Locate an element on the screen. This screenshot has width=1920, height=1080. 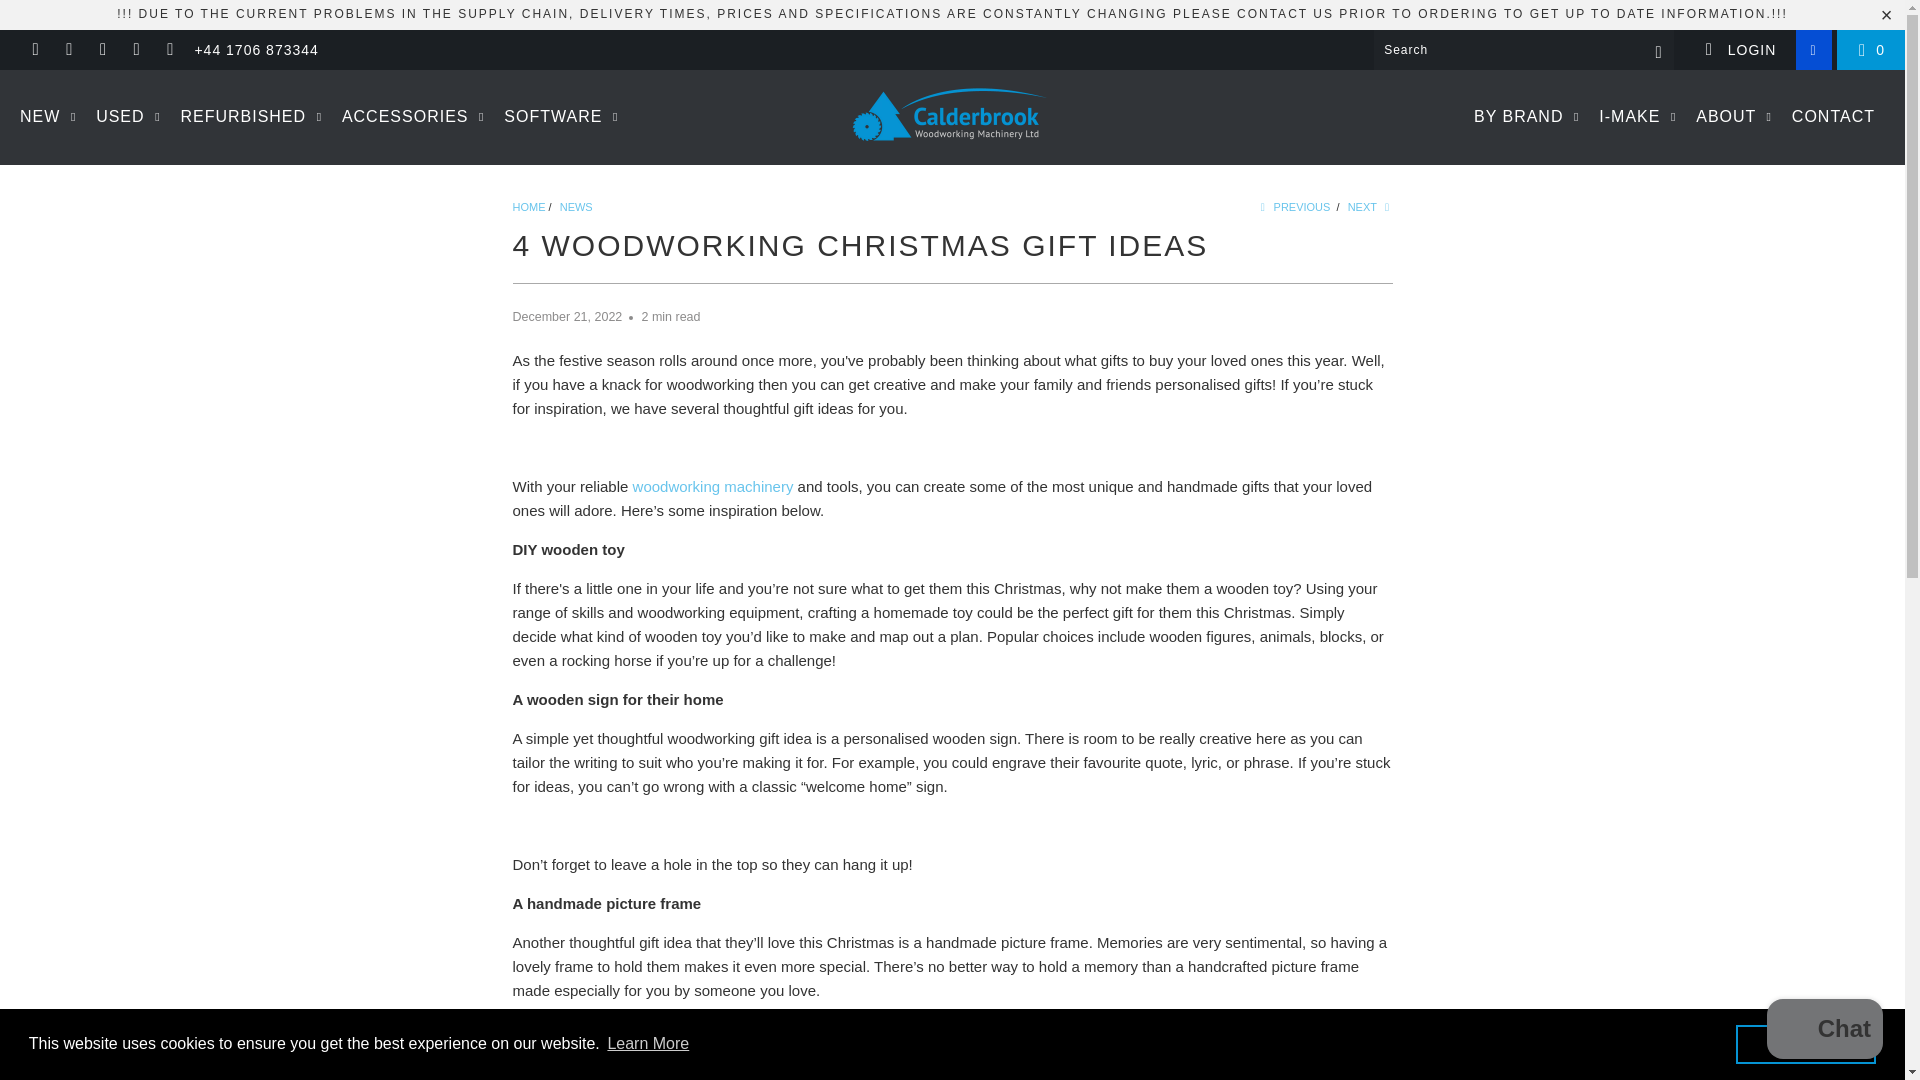
Calderbrook on Twitter is located at coordinates (34, 50).